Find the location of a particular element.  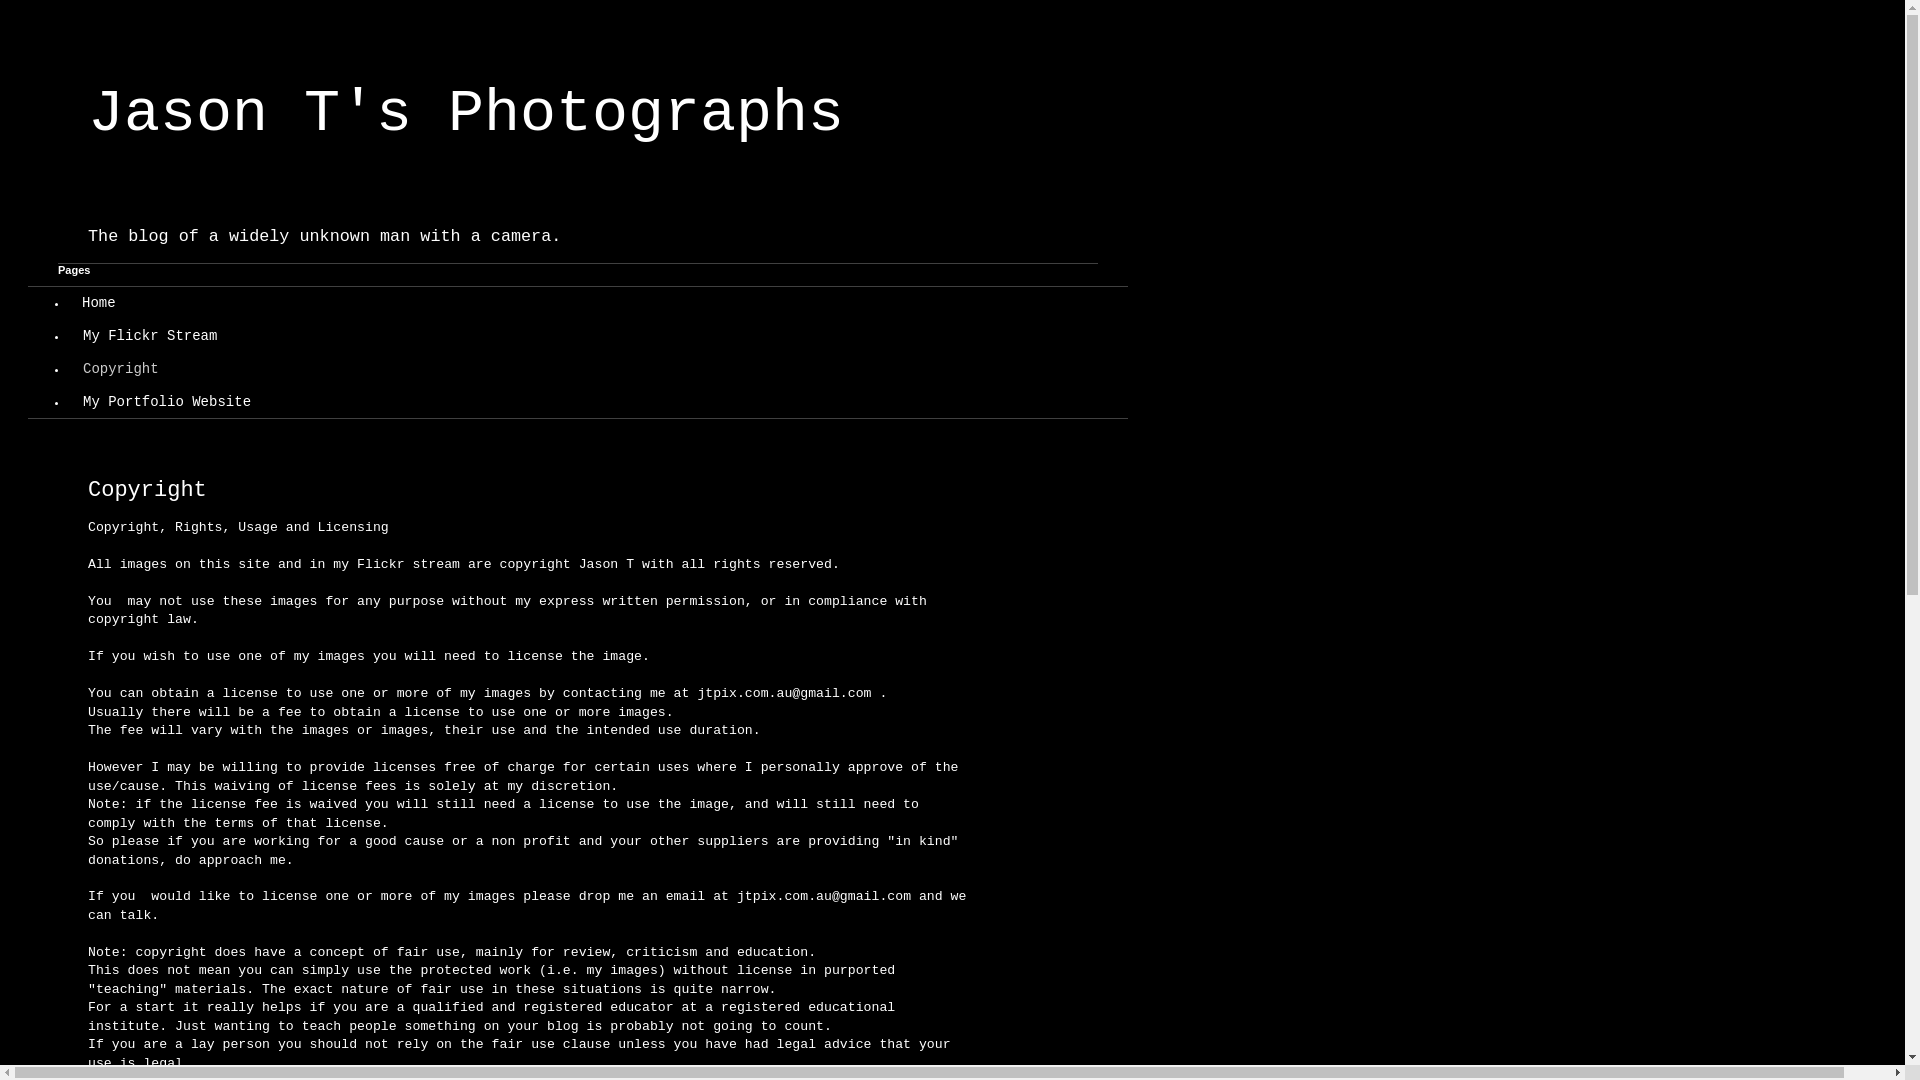

My Flickr Stream is located at coordinates (150, 336).